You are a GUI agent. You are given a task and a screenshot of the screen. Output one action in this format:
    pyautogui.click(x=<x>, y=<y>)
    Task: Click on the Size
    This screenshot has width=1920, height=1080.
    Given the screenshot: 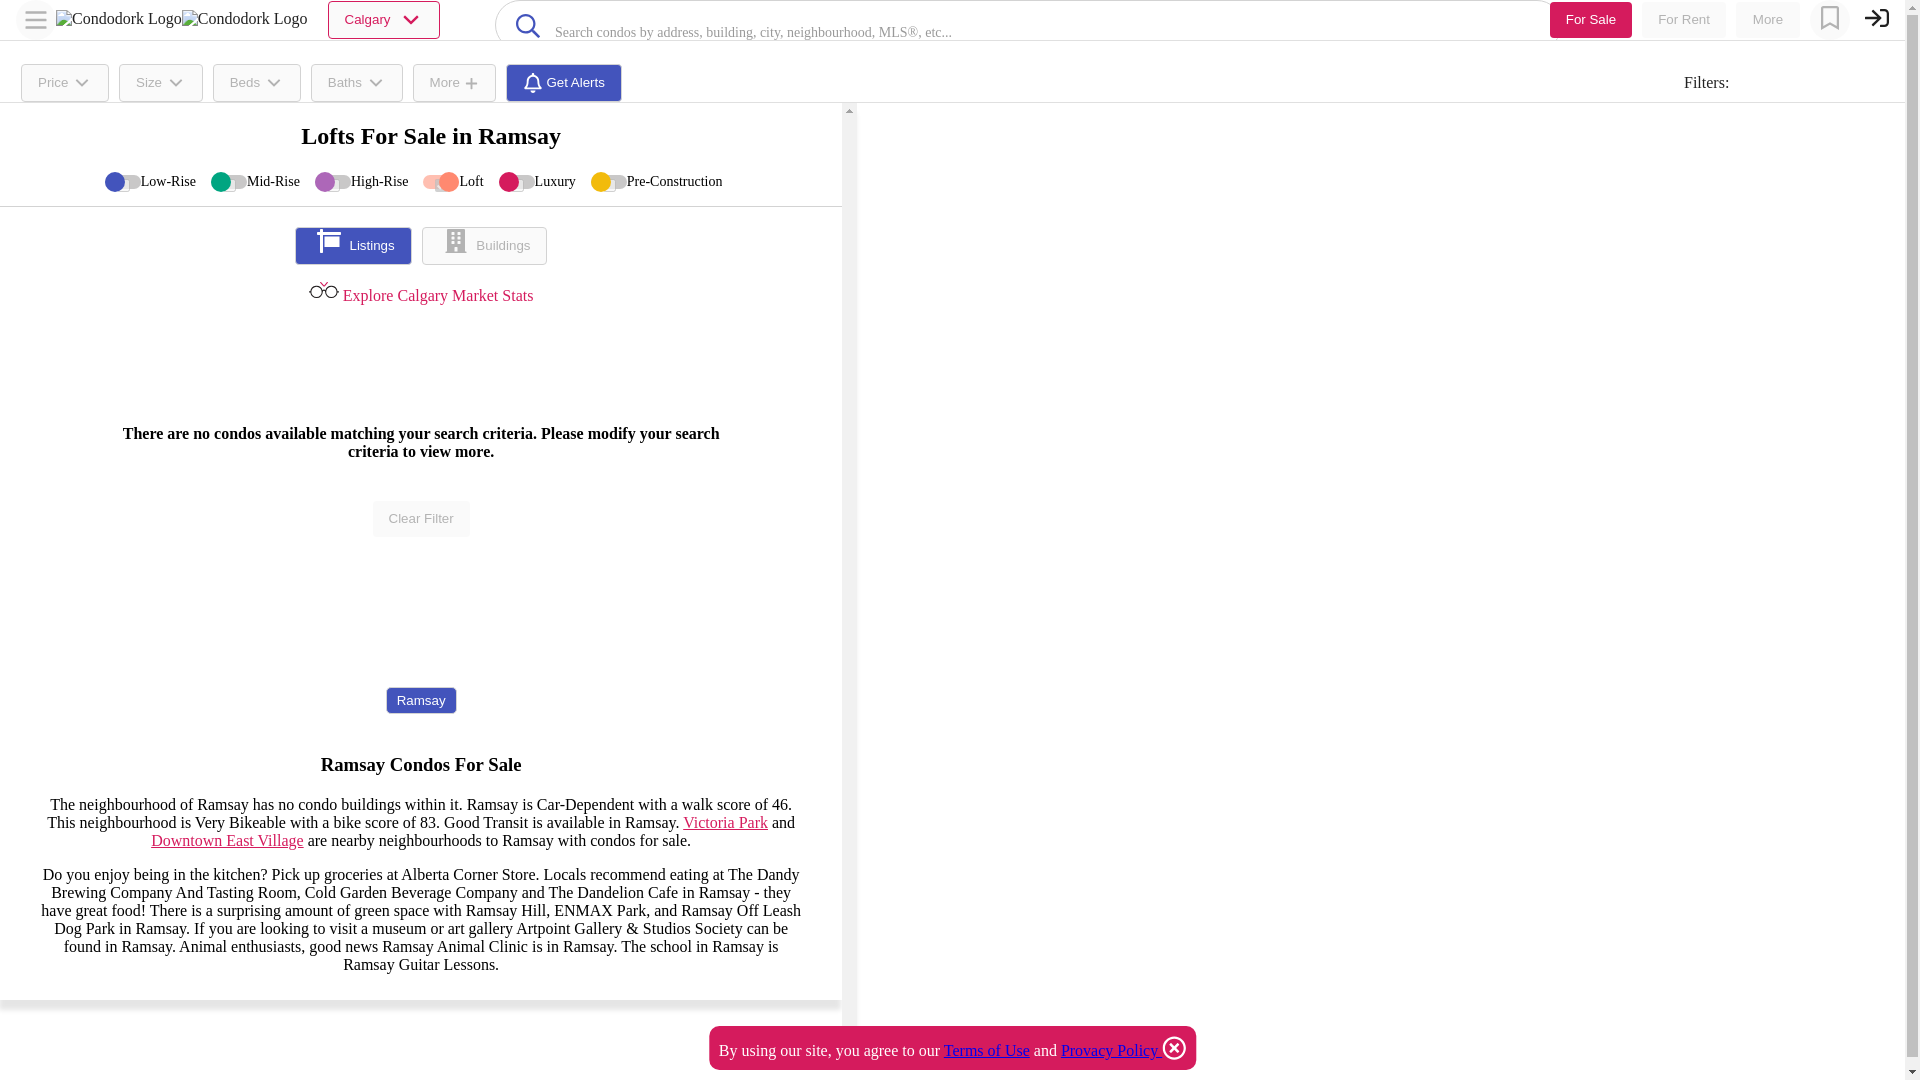 What is the action you would take?
    pyautogui.click(x=161, y=82)
    